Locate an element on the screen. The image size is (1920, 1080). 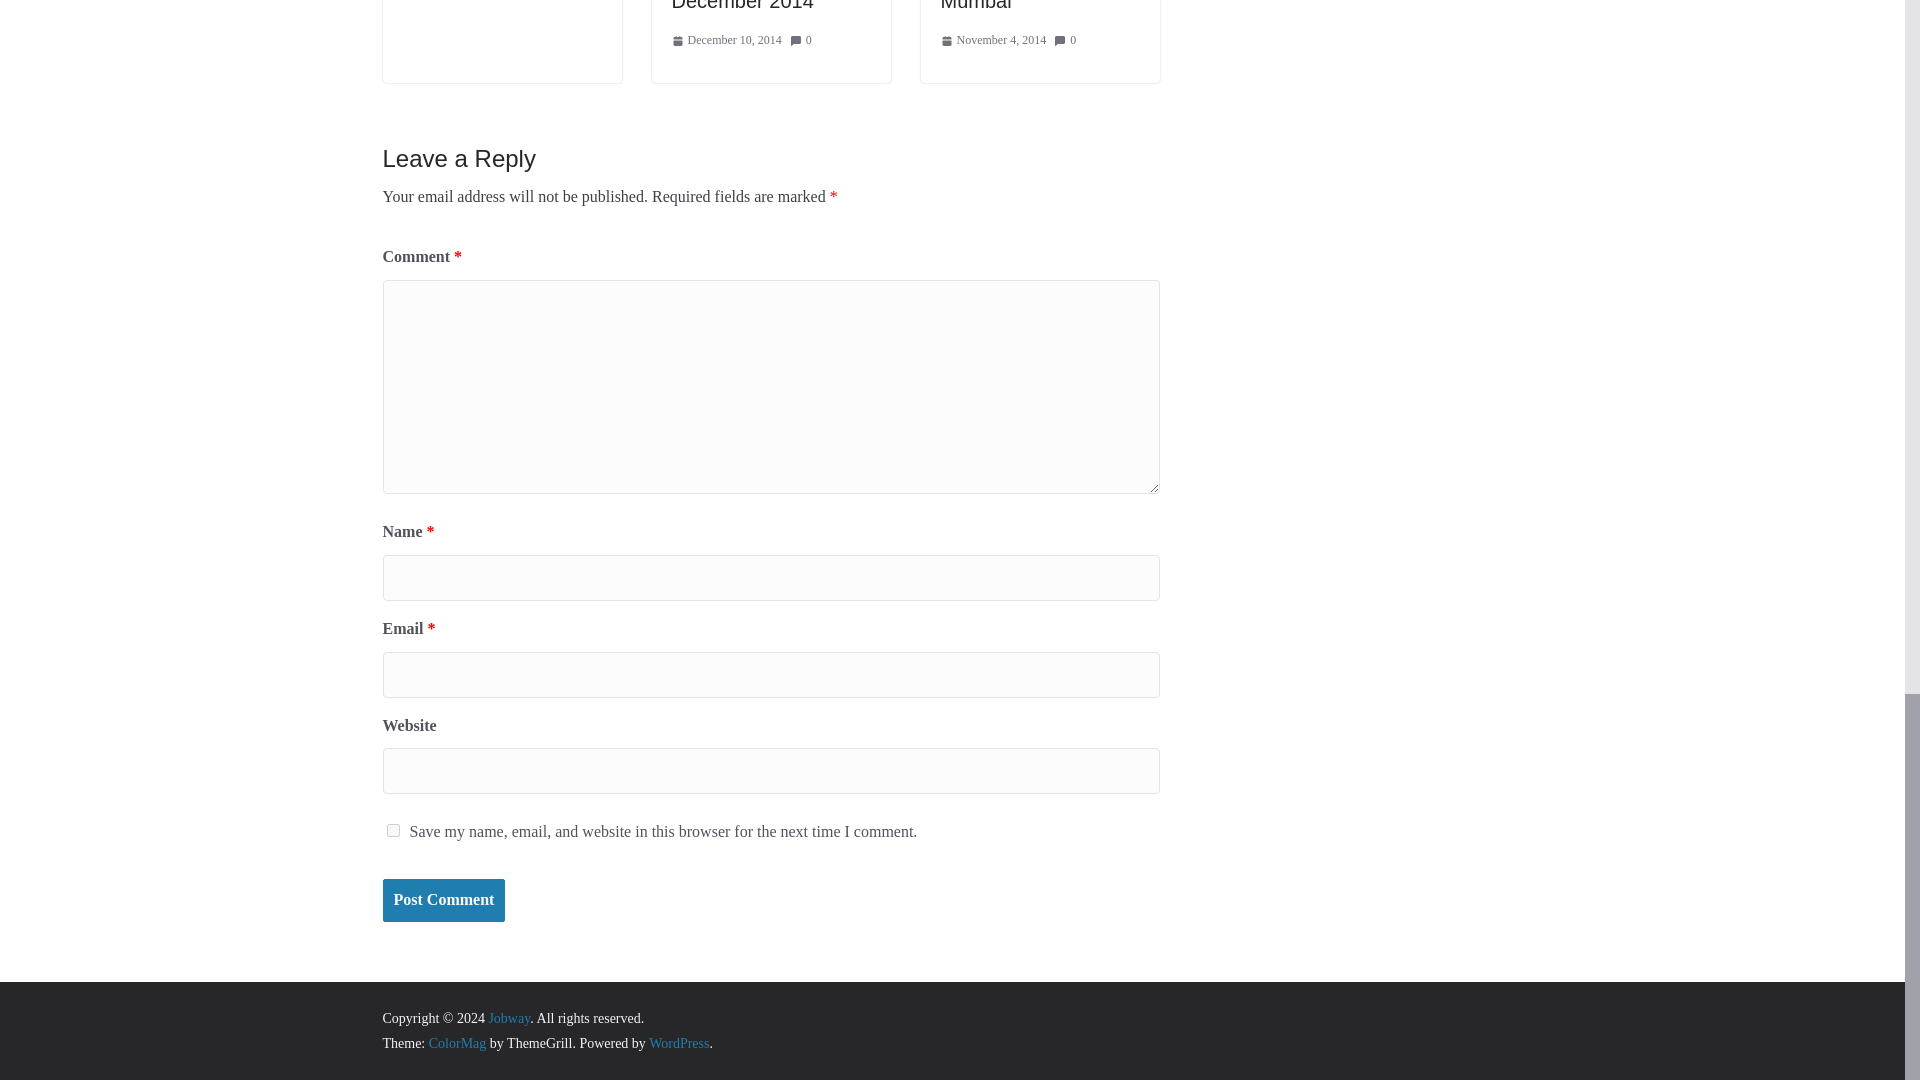
yes is located at coordinates (392, 830).